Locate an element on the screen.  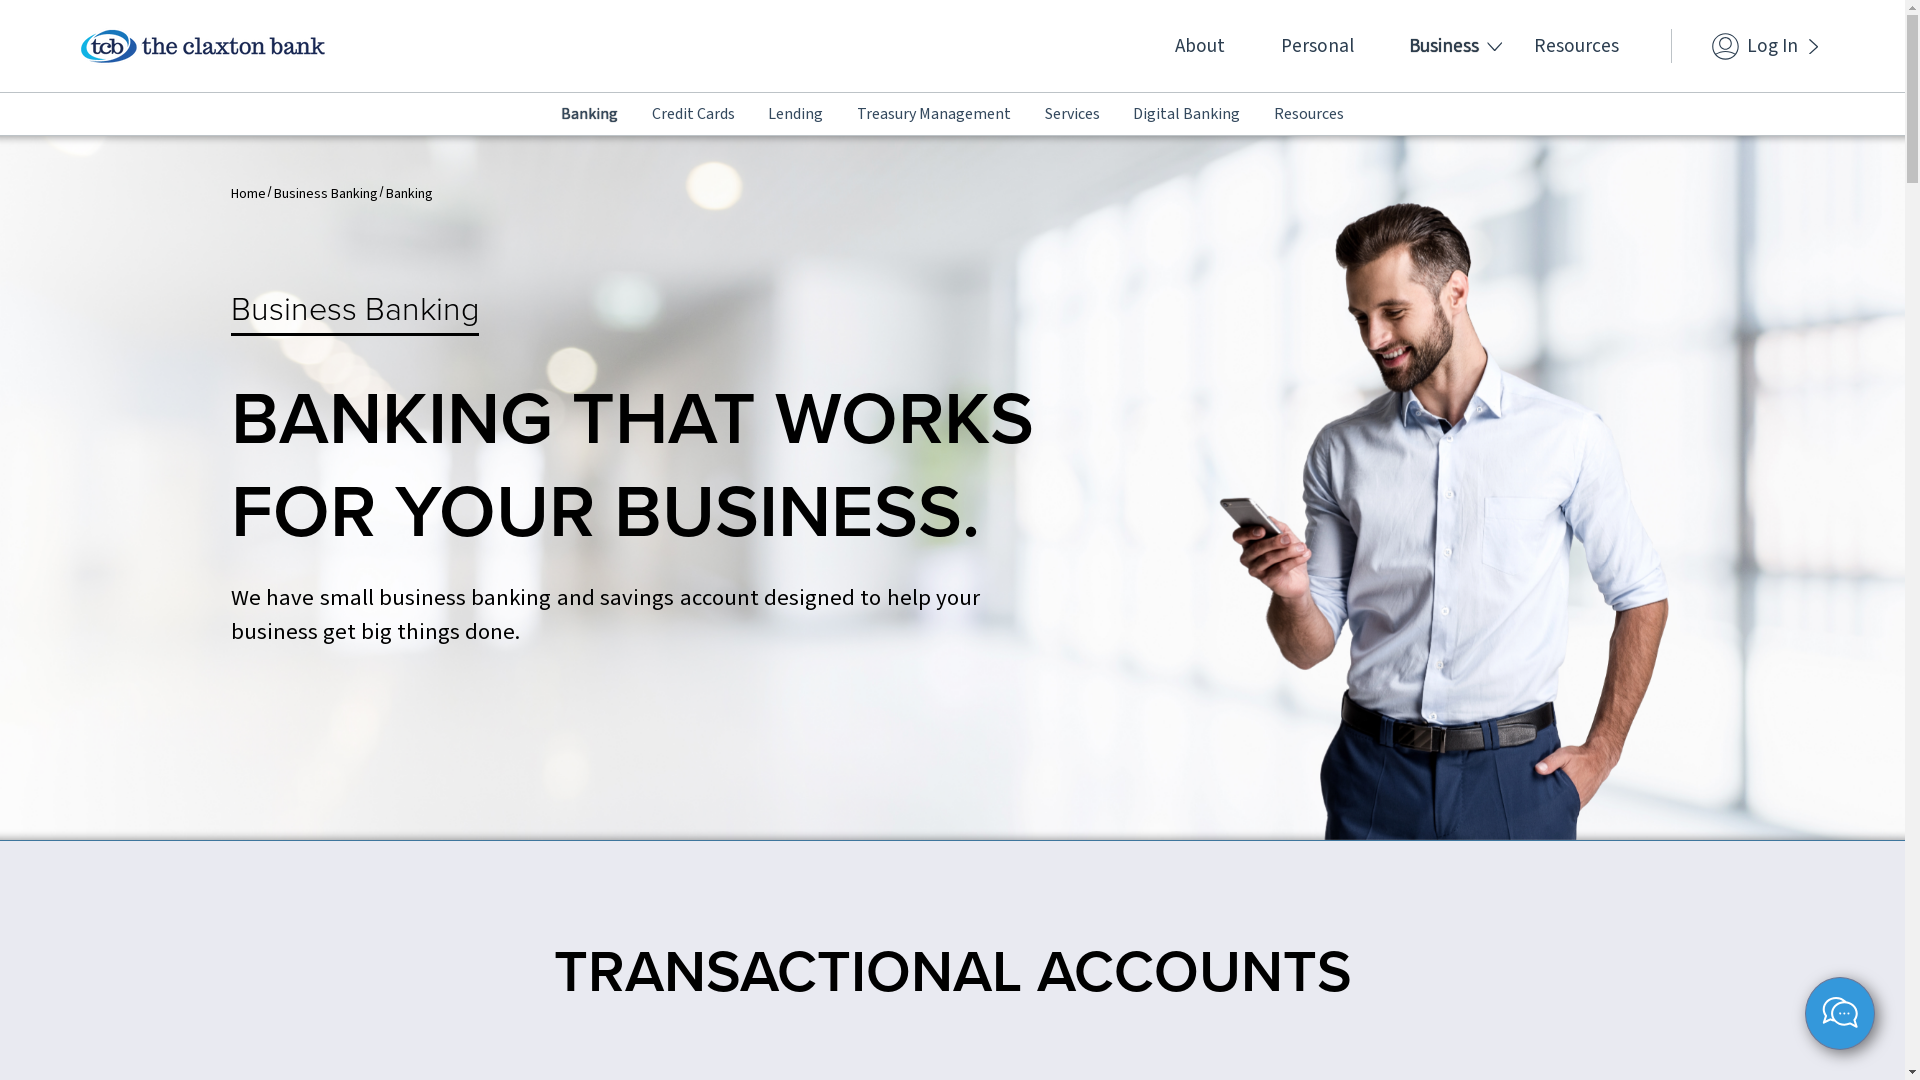
Home is located at coordinates (248, 194).